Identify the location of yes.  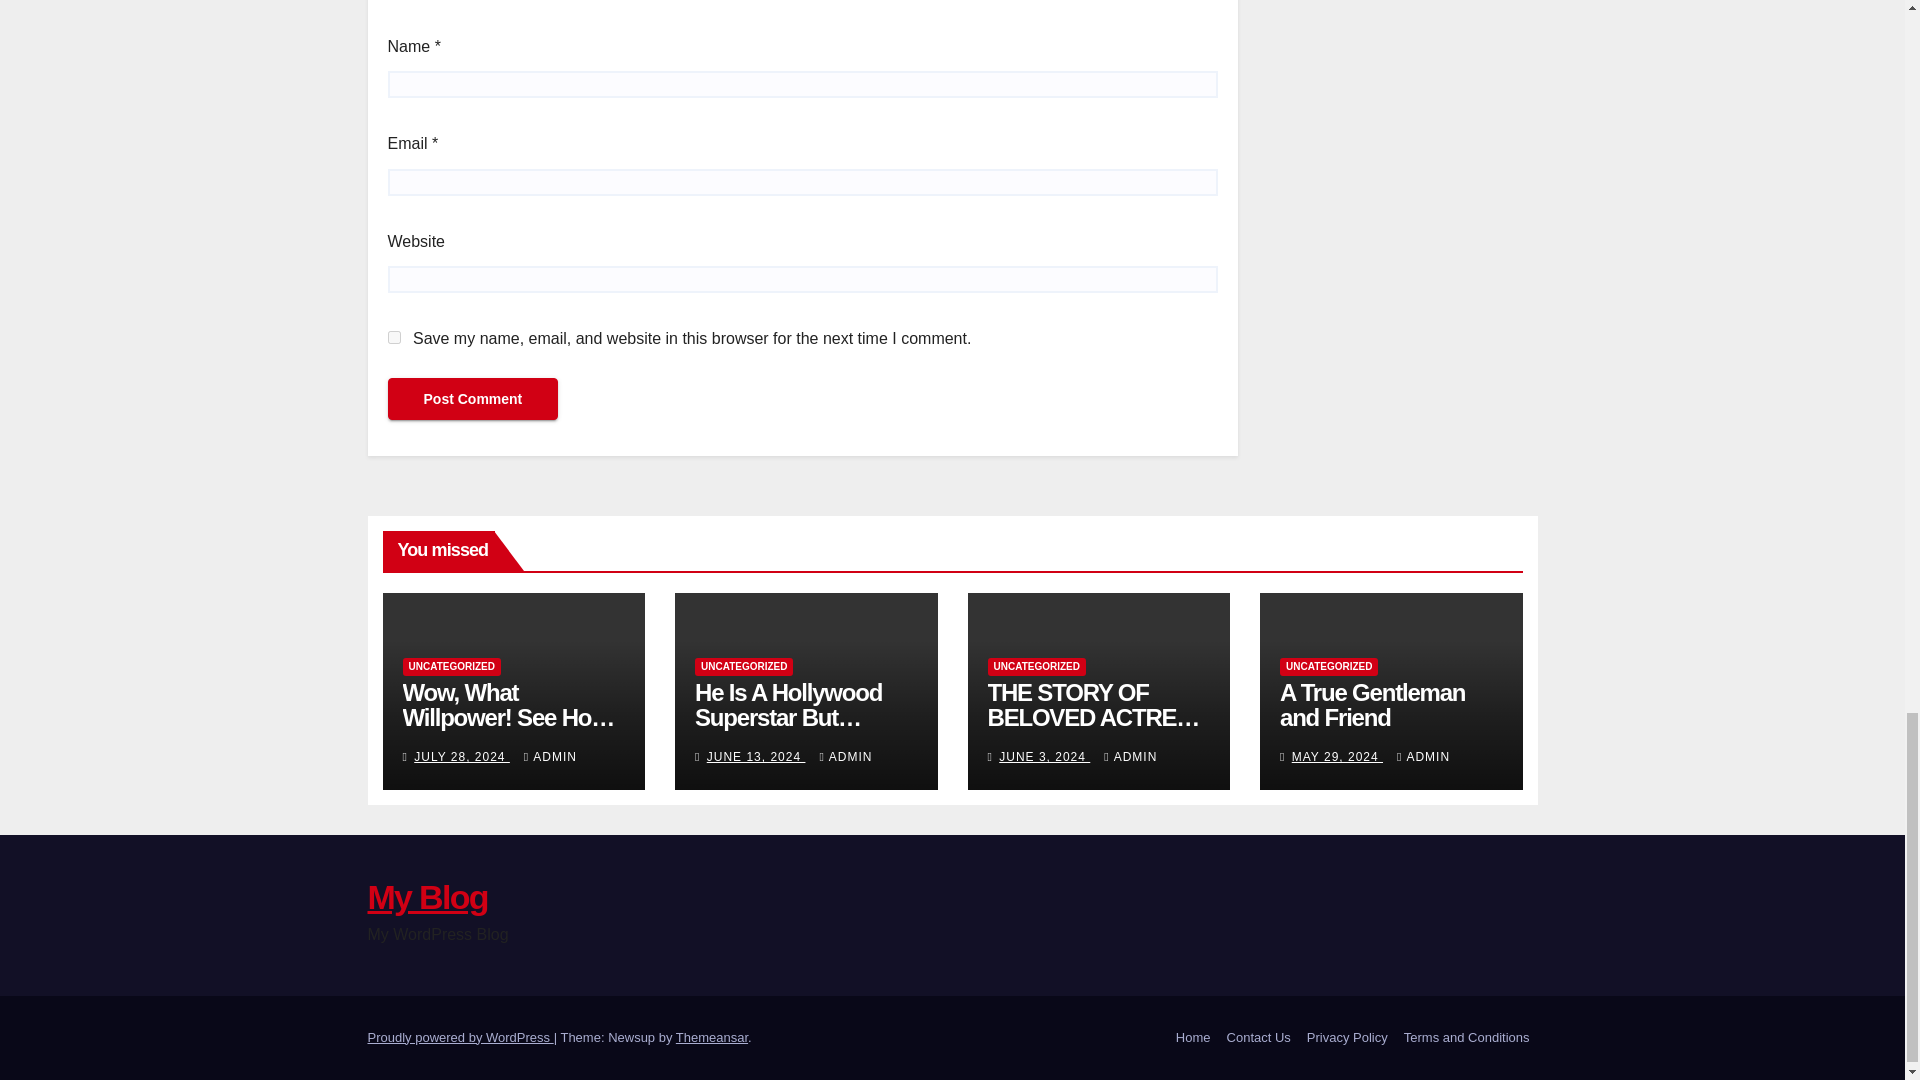
(394, 337).